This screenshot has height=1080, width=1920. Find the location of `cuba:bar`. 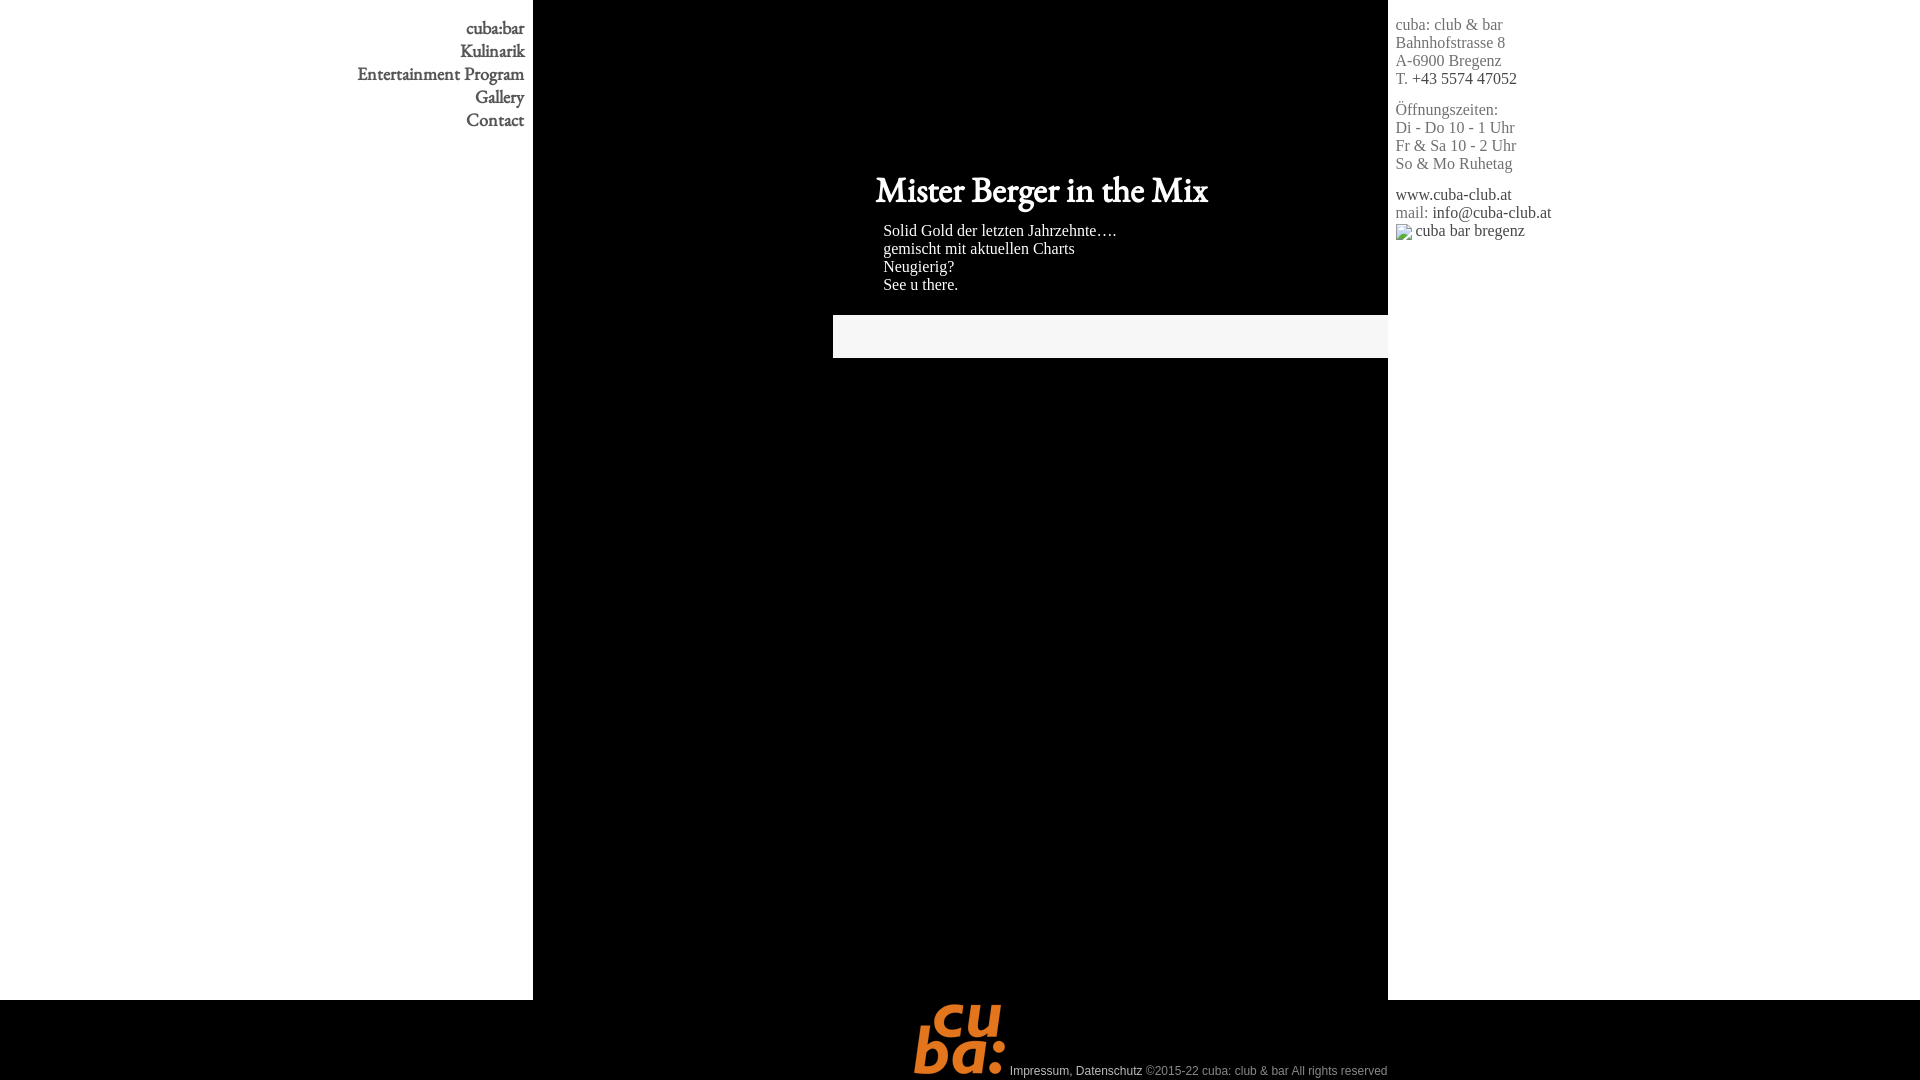

cuba:bar is located at coordinates (444, 27).